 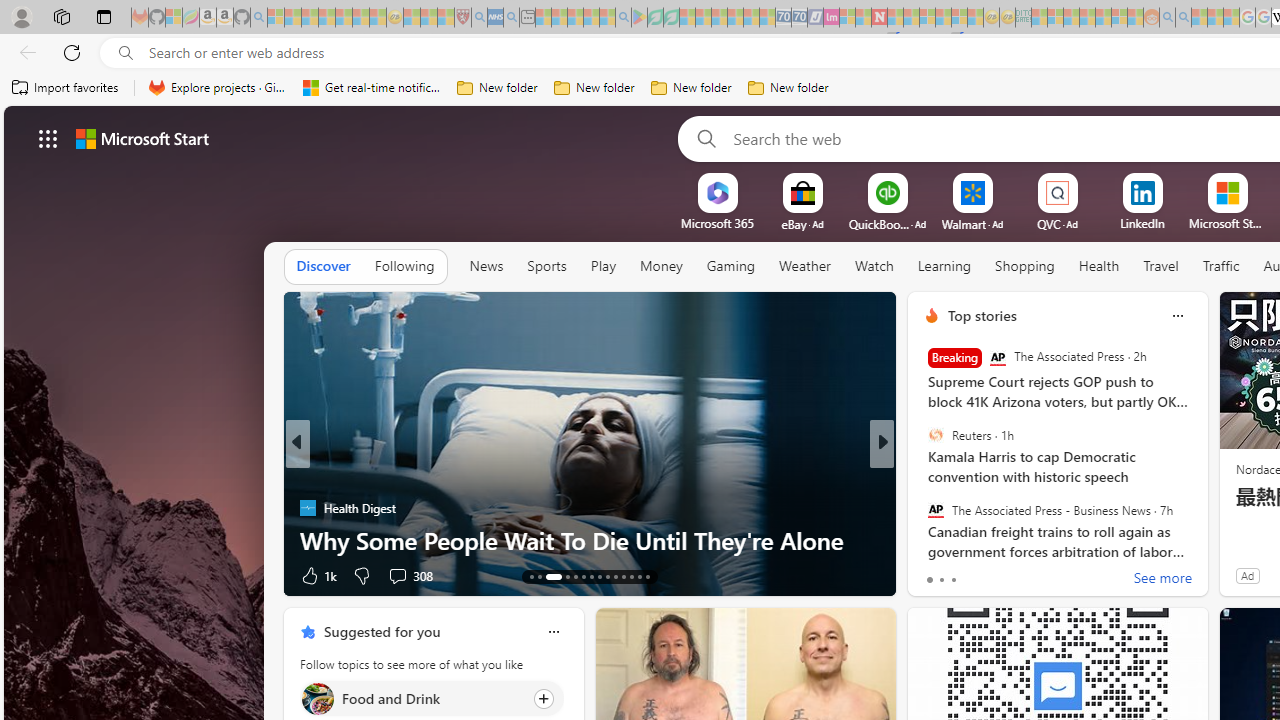 I want to click on View comments 1 Comment, so click(x=1014, y=576).